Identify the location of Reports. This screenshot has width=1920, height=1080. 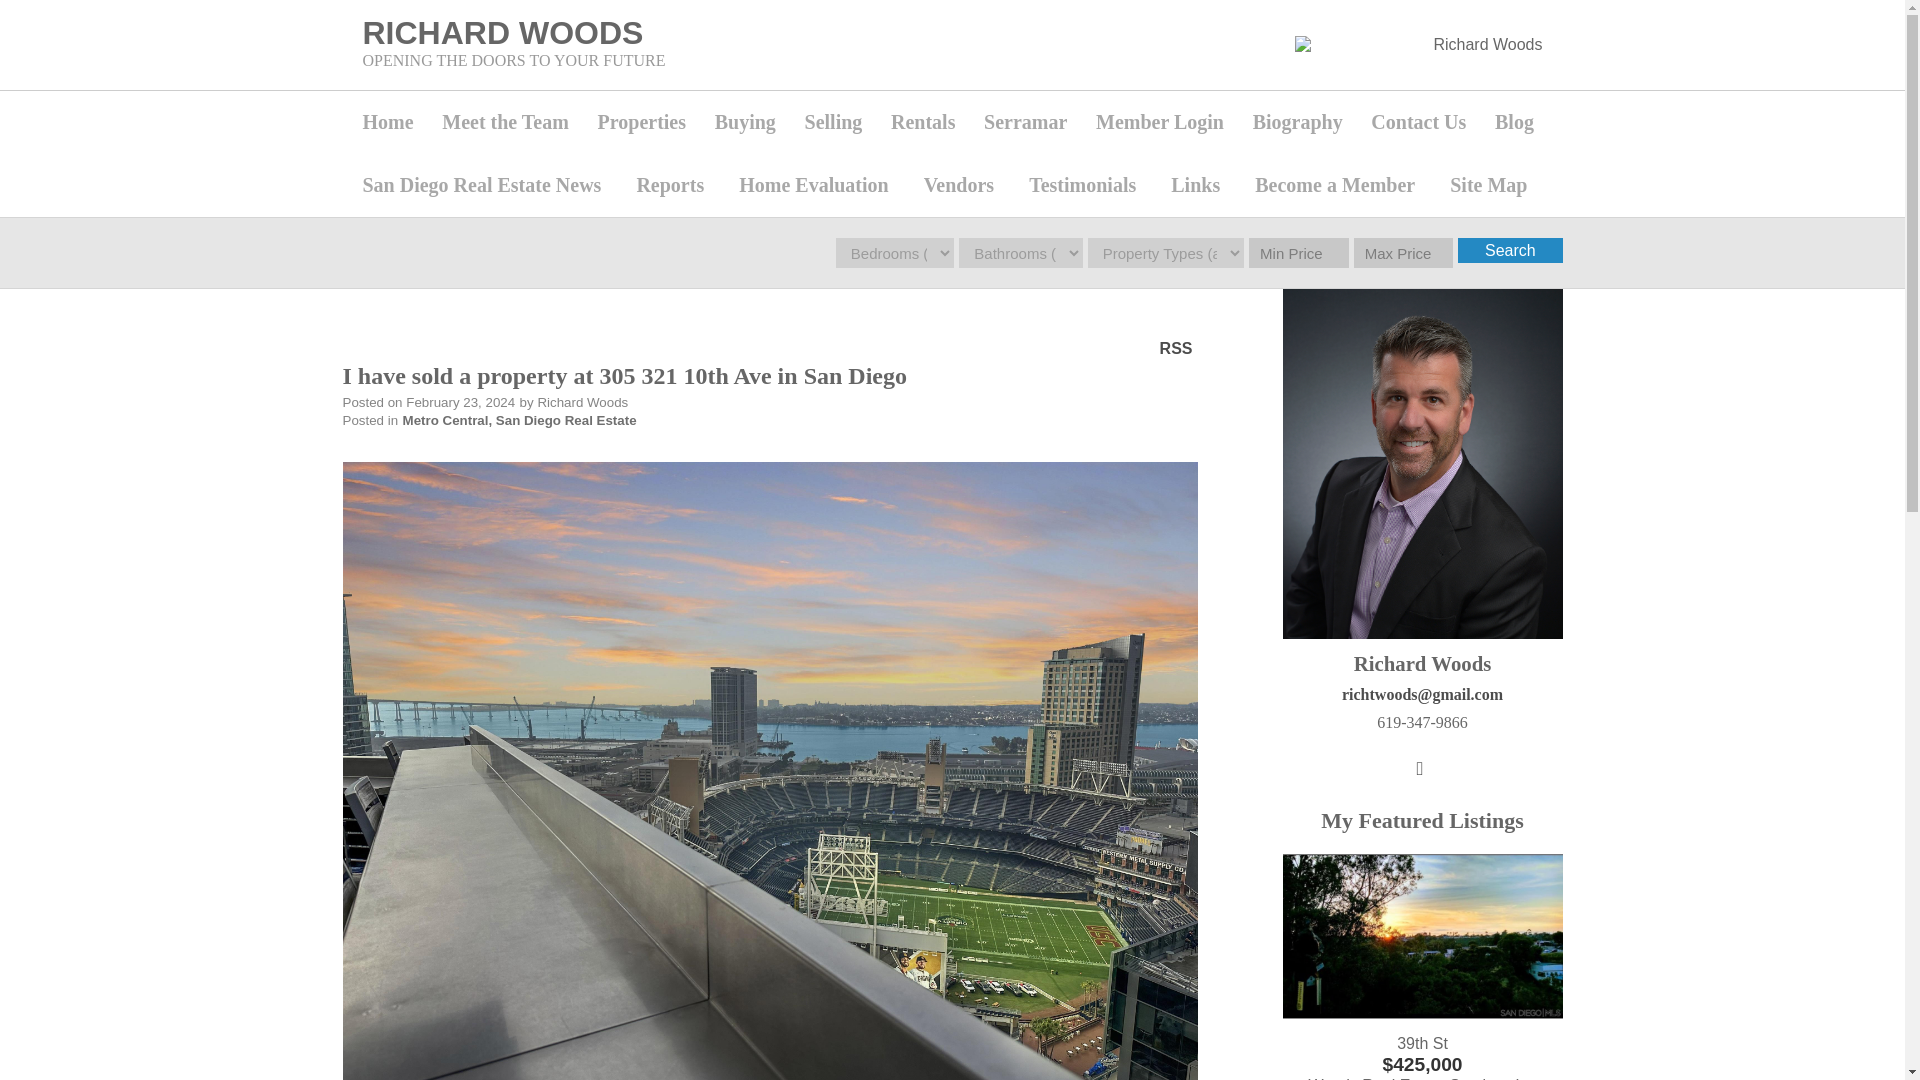
(677, 186).